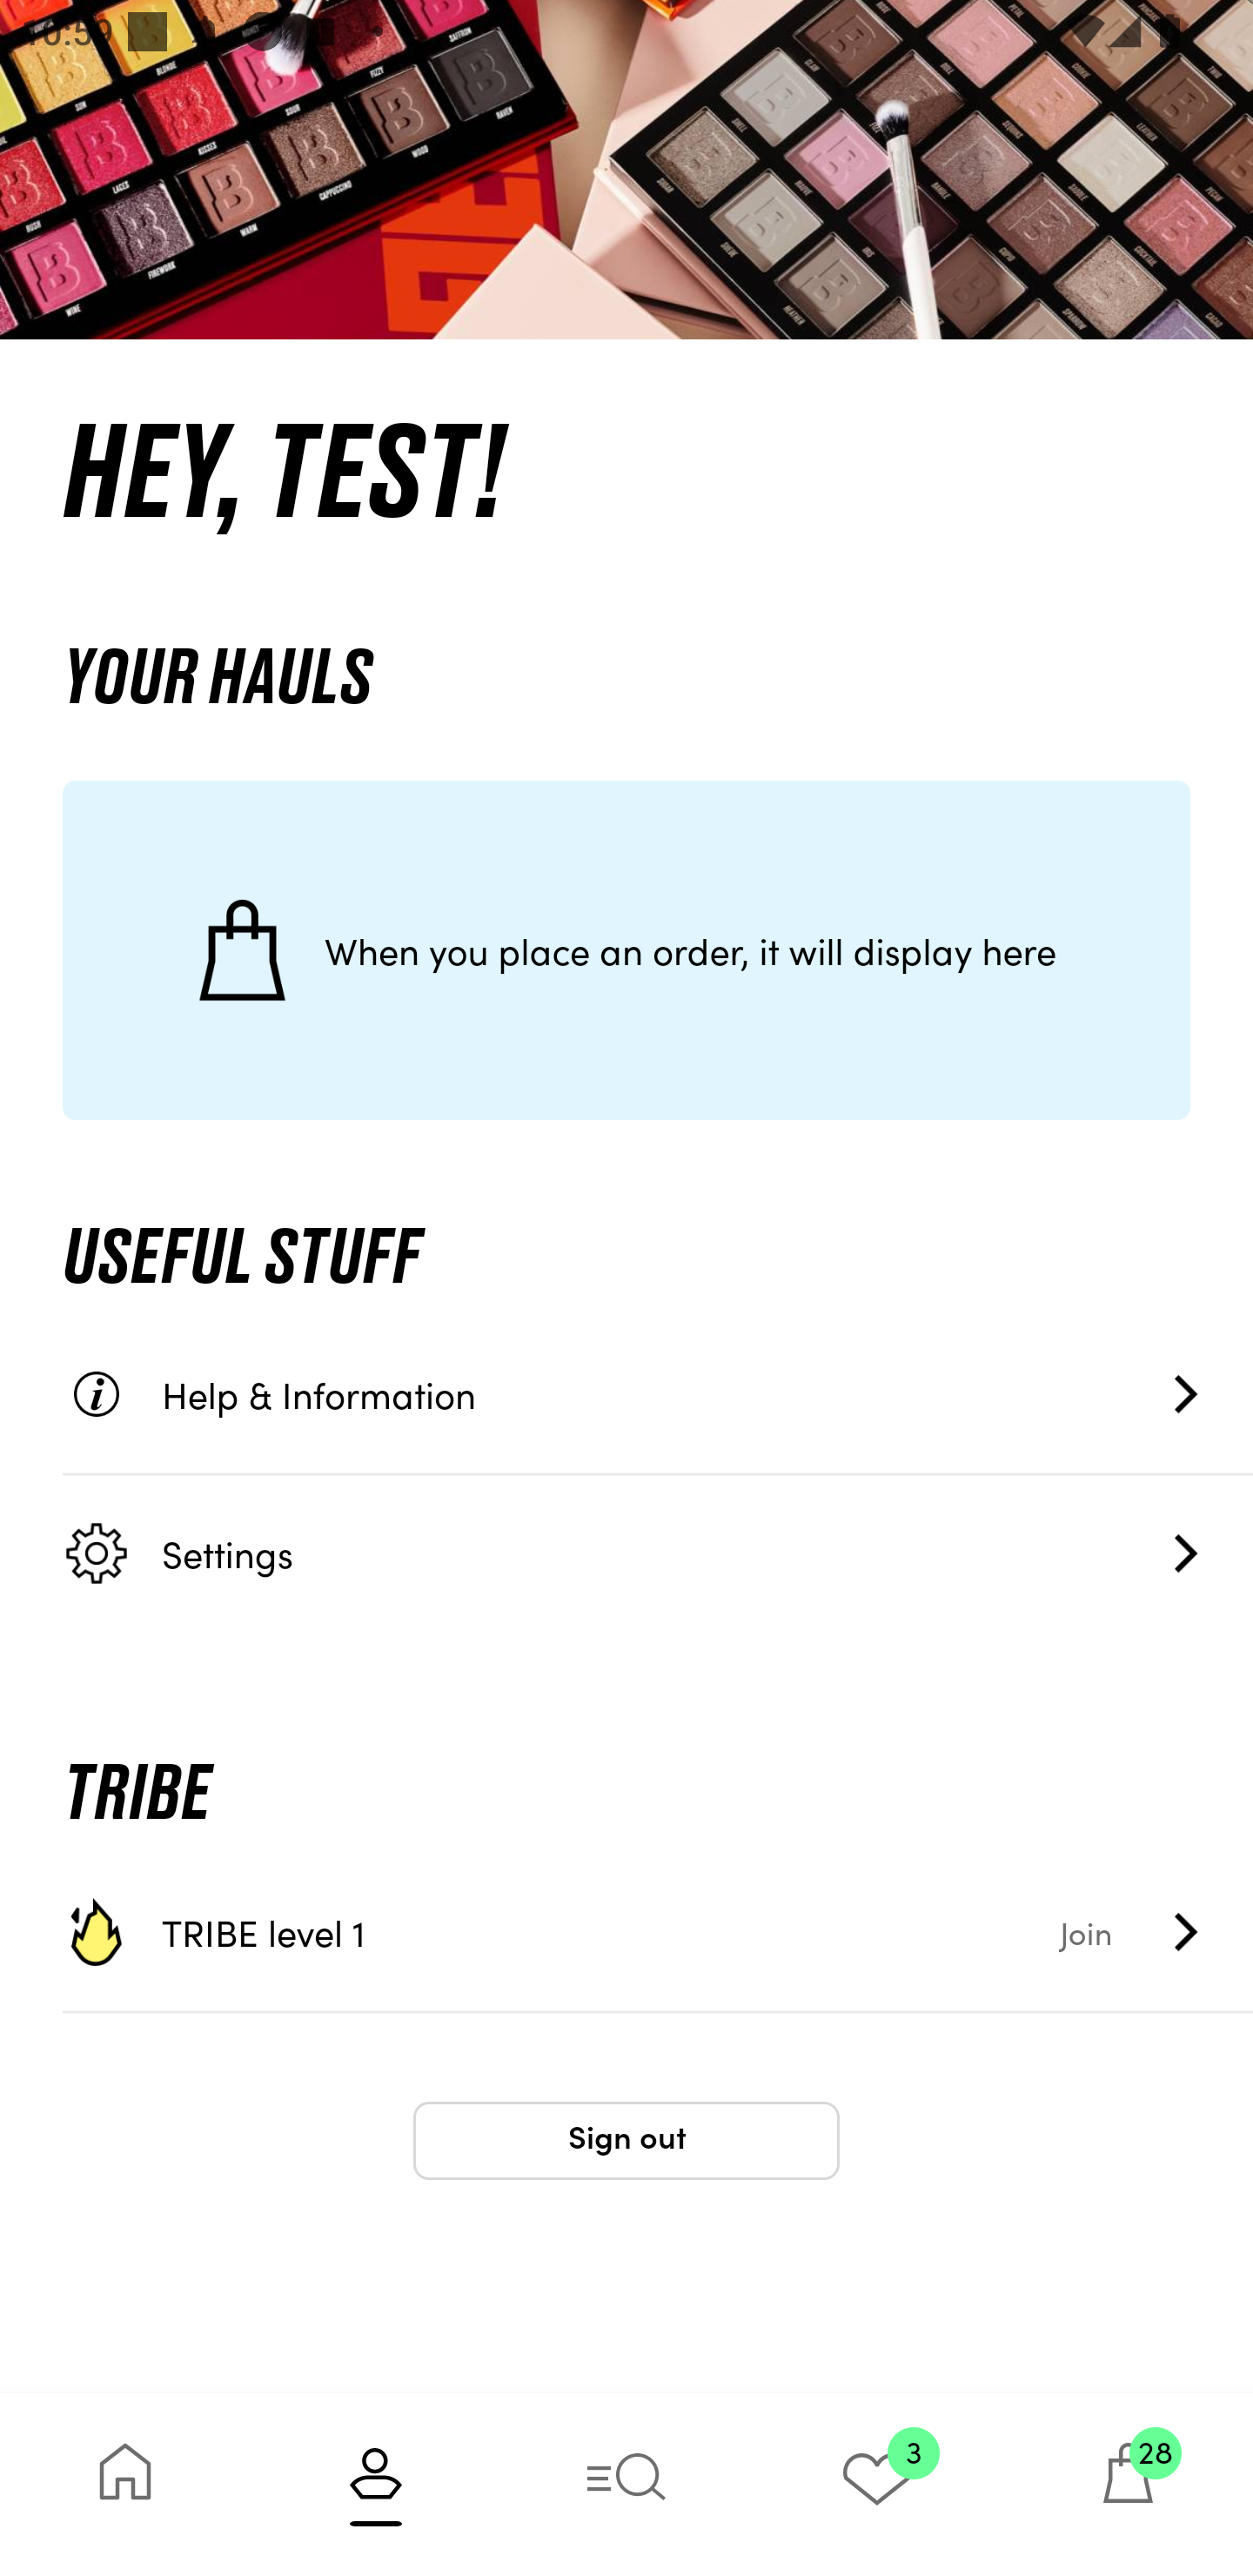 The width and height of the screenshot is (1253, 2576). I want to click on 28, so click(1128, 2484).